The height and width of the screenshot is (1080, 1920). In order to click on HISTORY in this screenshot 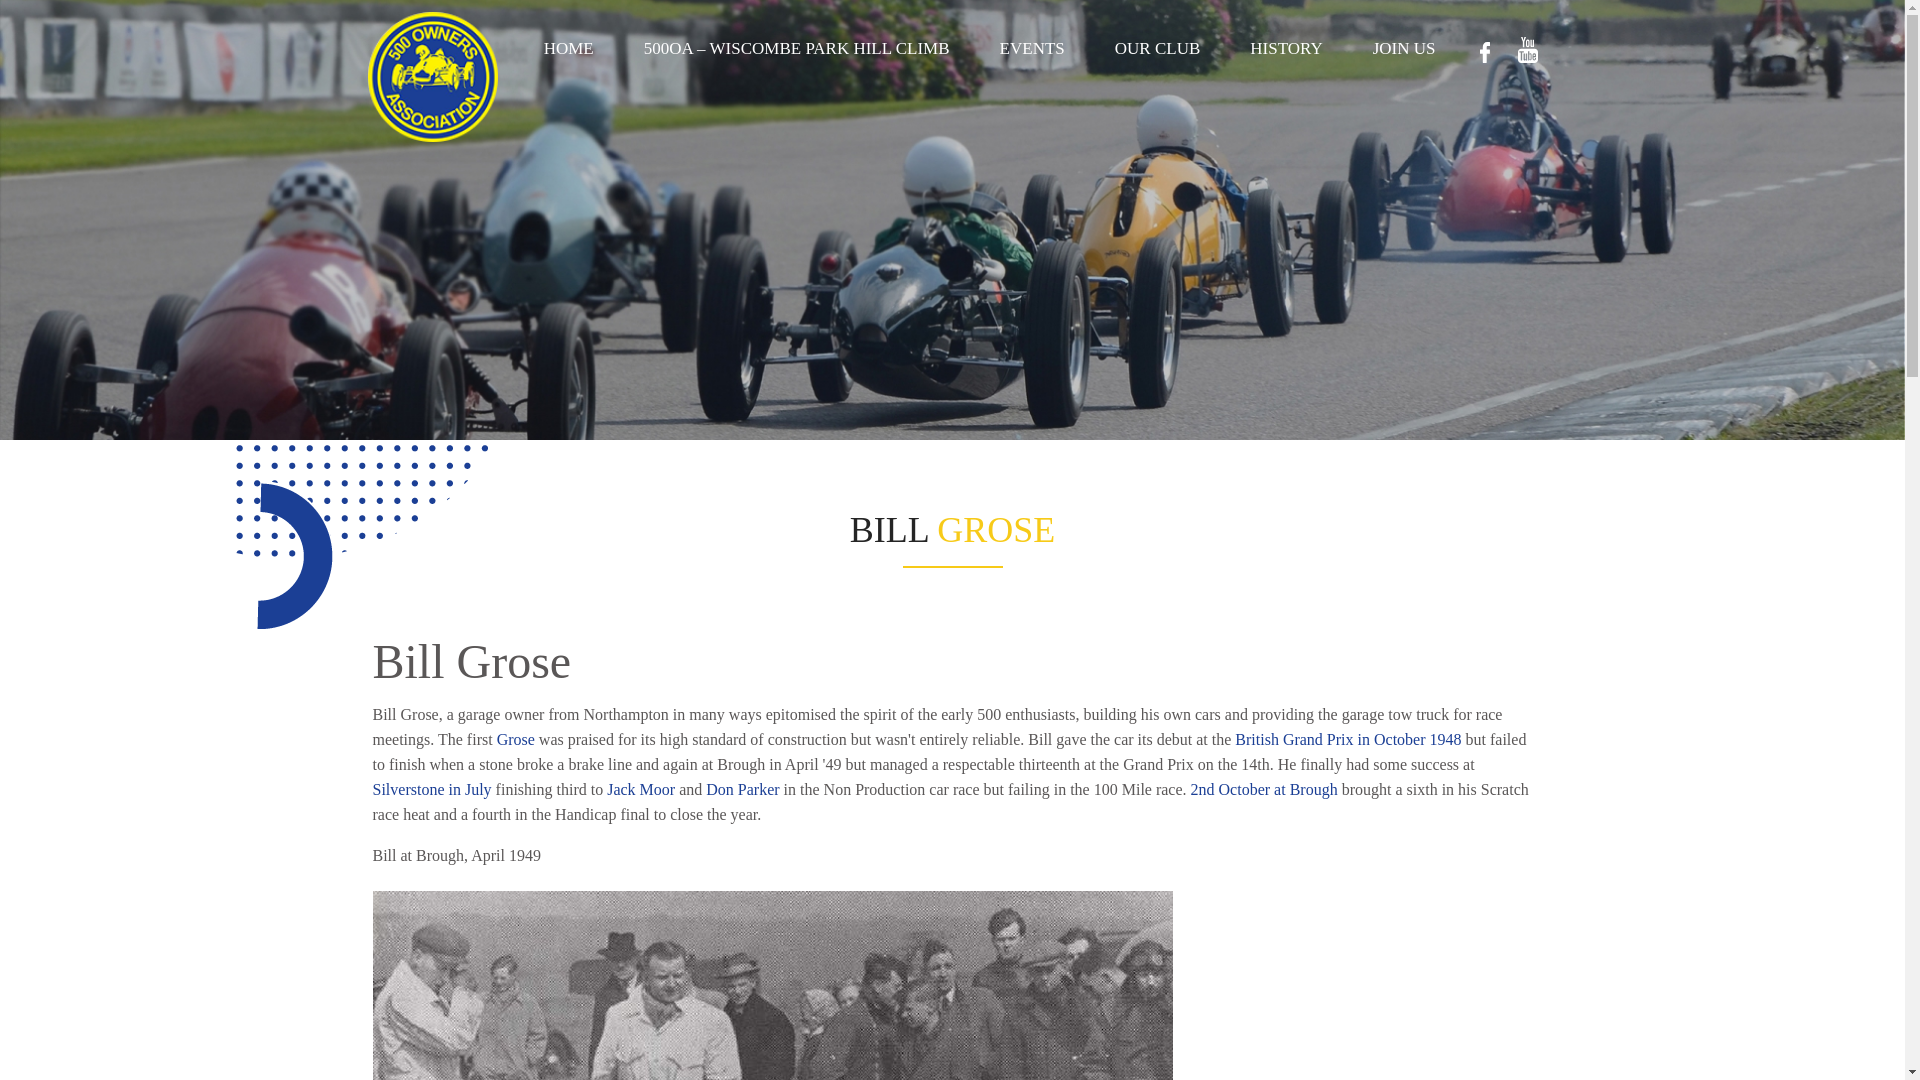, I will do `click(1286, 48)`.